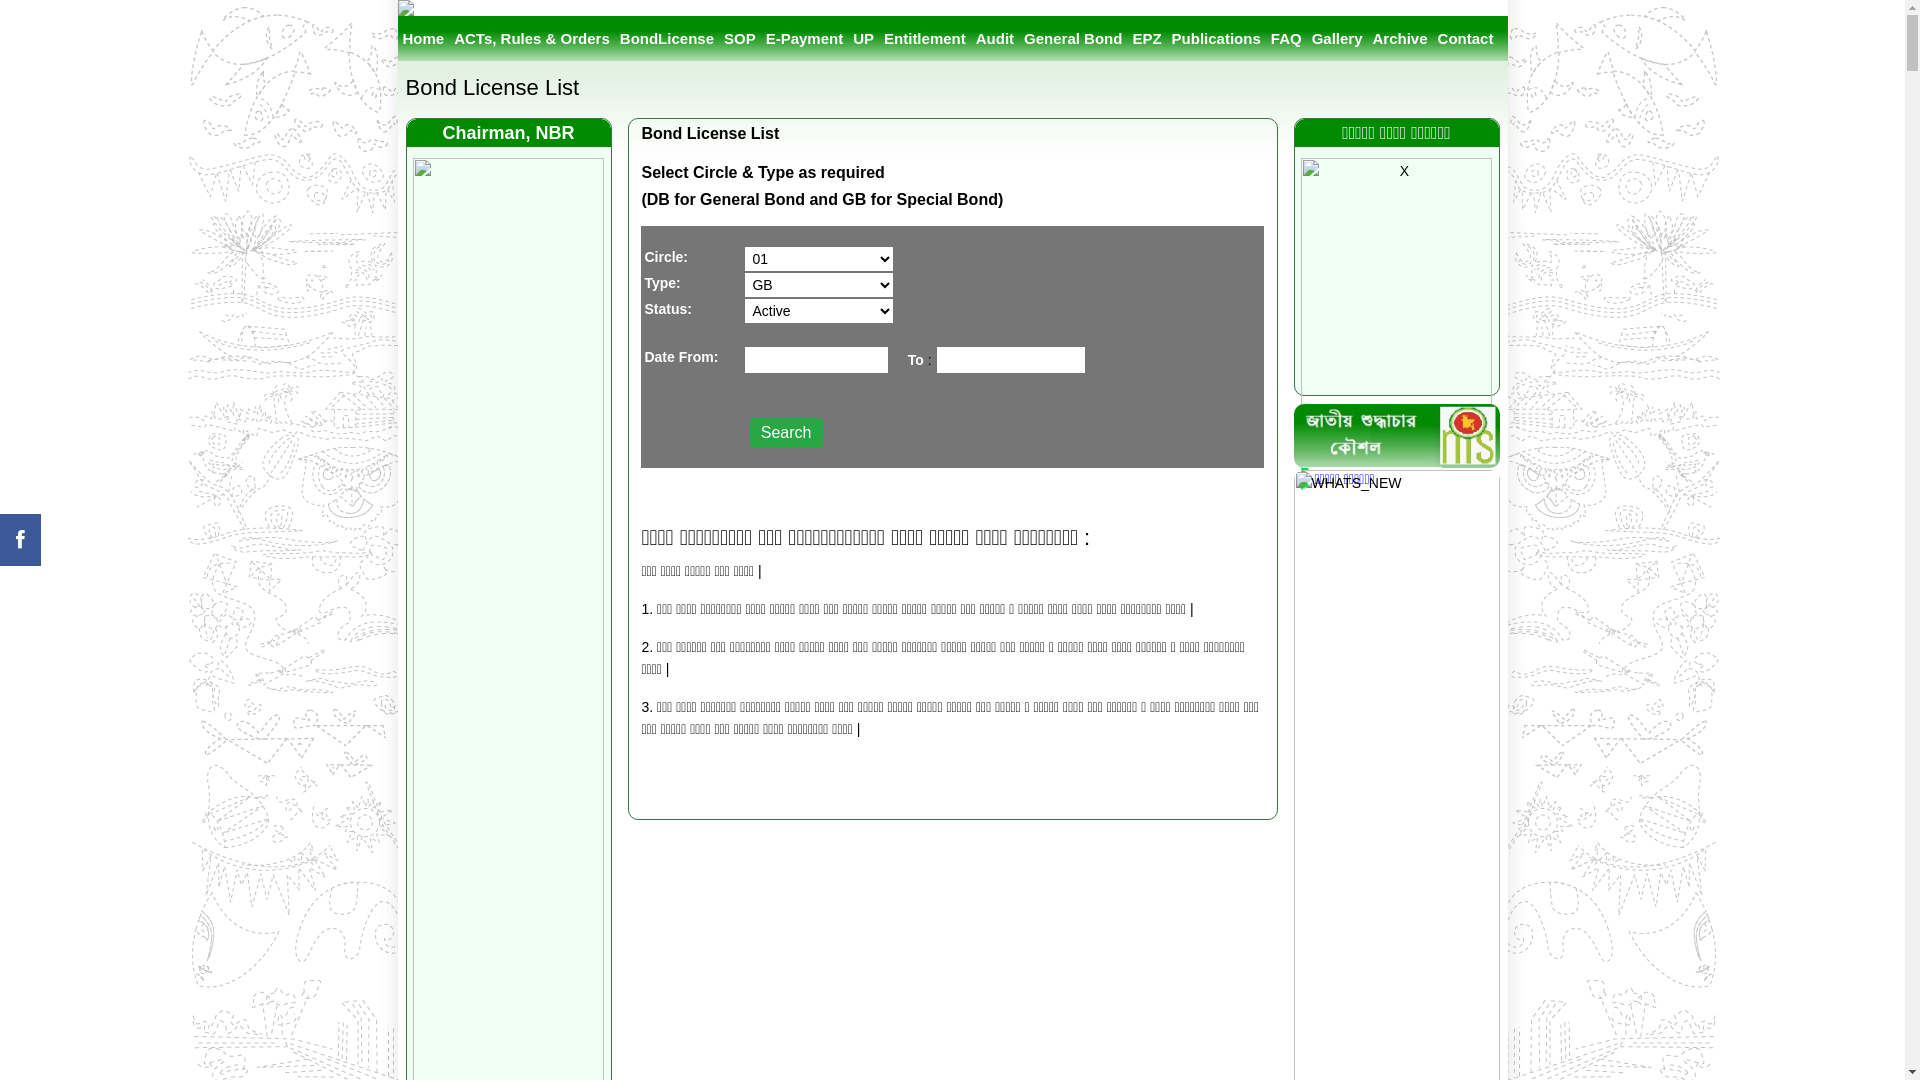 The width and height of the screenshot is (1920, 1080). Describe the element at coordinates (740, 38) in the screenshot. I see `SOP` at that location.